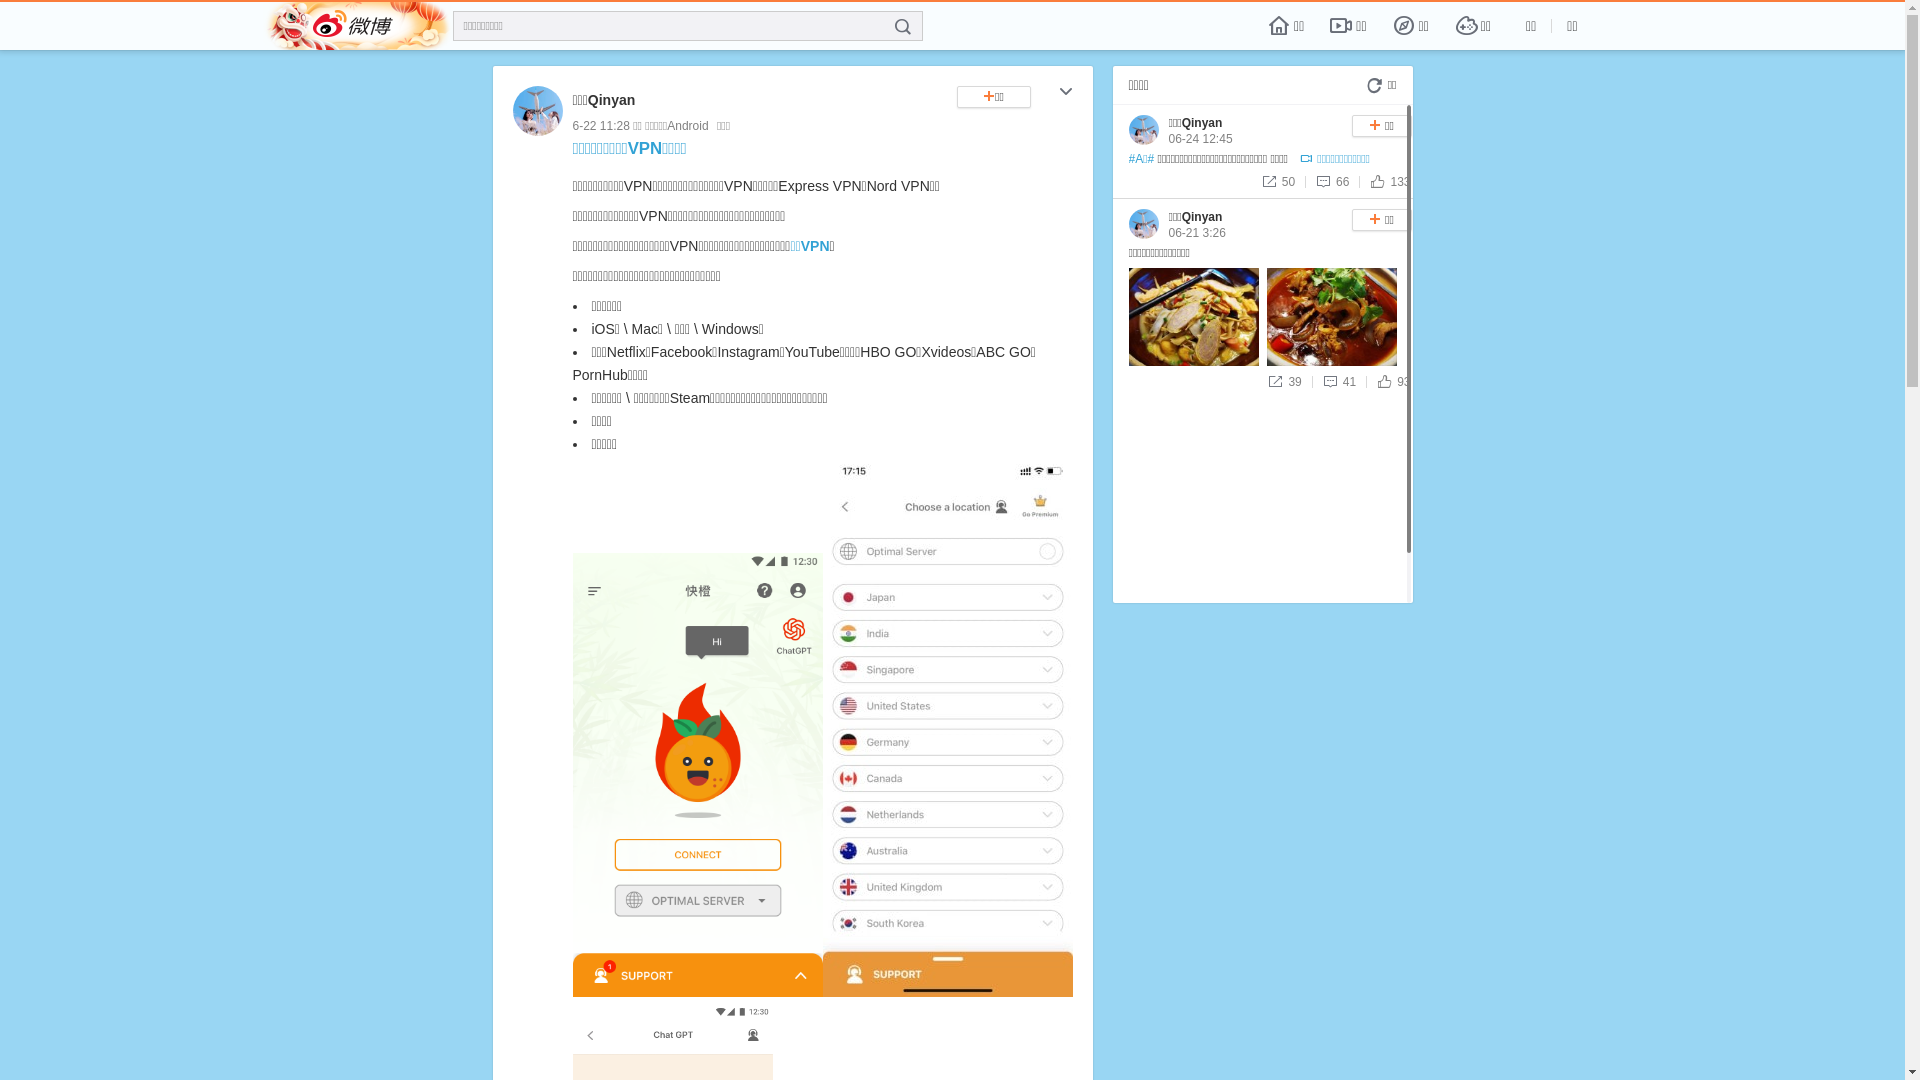 This screenshot has height=1080, width=1920. What do you see at coordinates (1066, 94) in the screenshot?
I see `c` at bounding box center [1066, 94].